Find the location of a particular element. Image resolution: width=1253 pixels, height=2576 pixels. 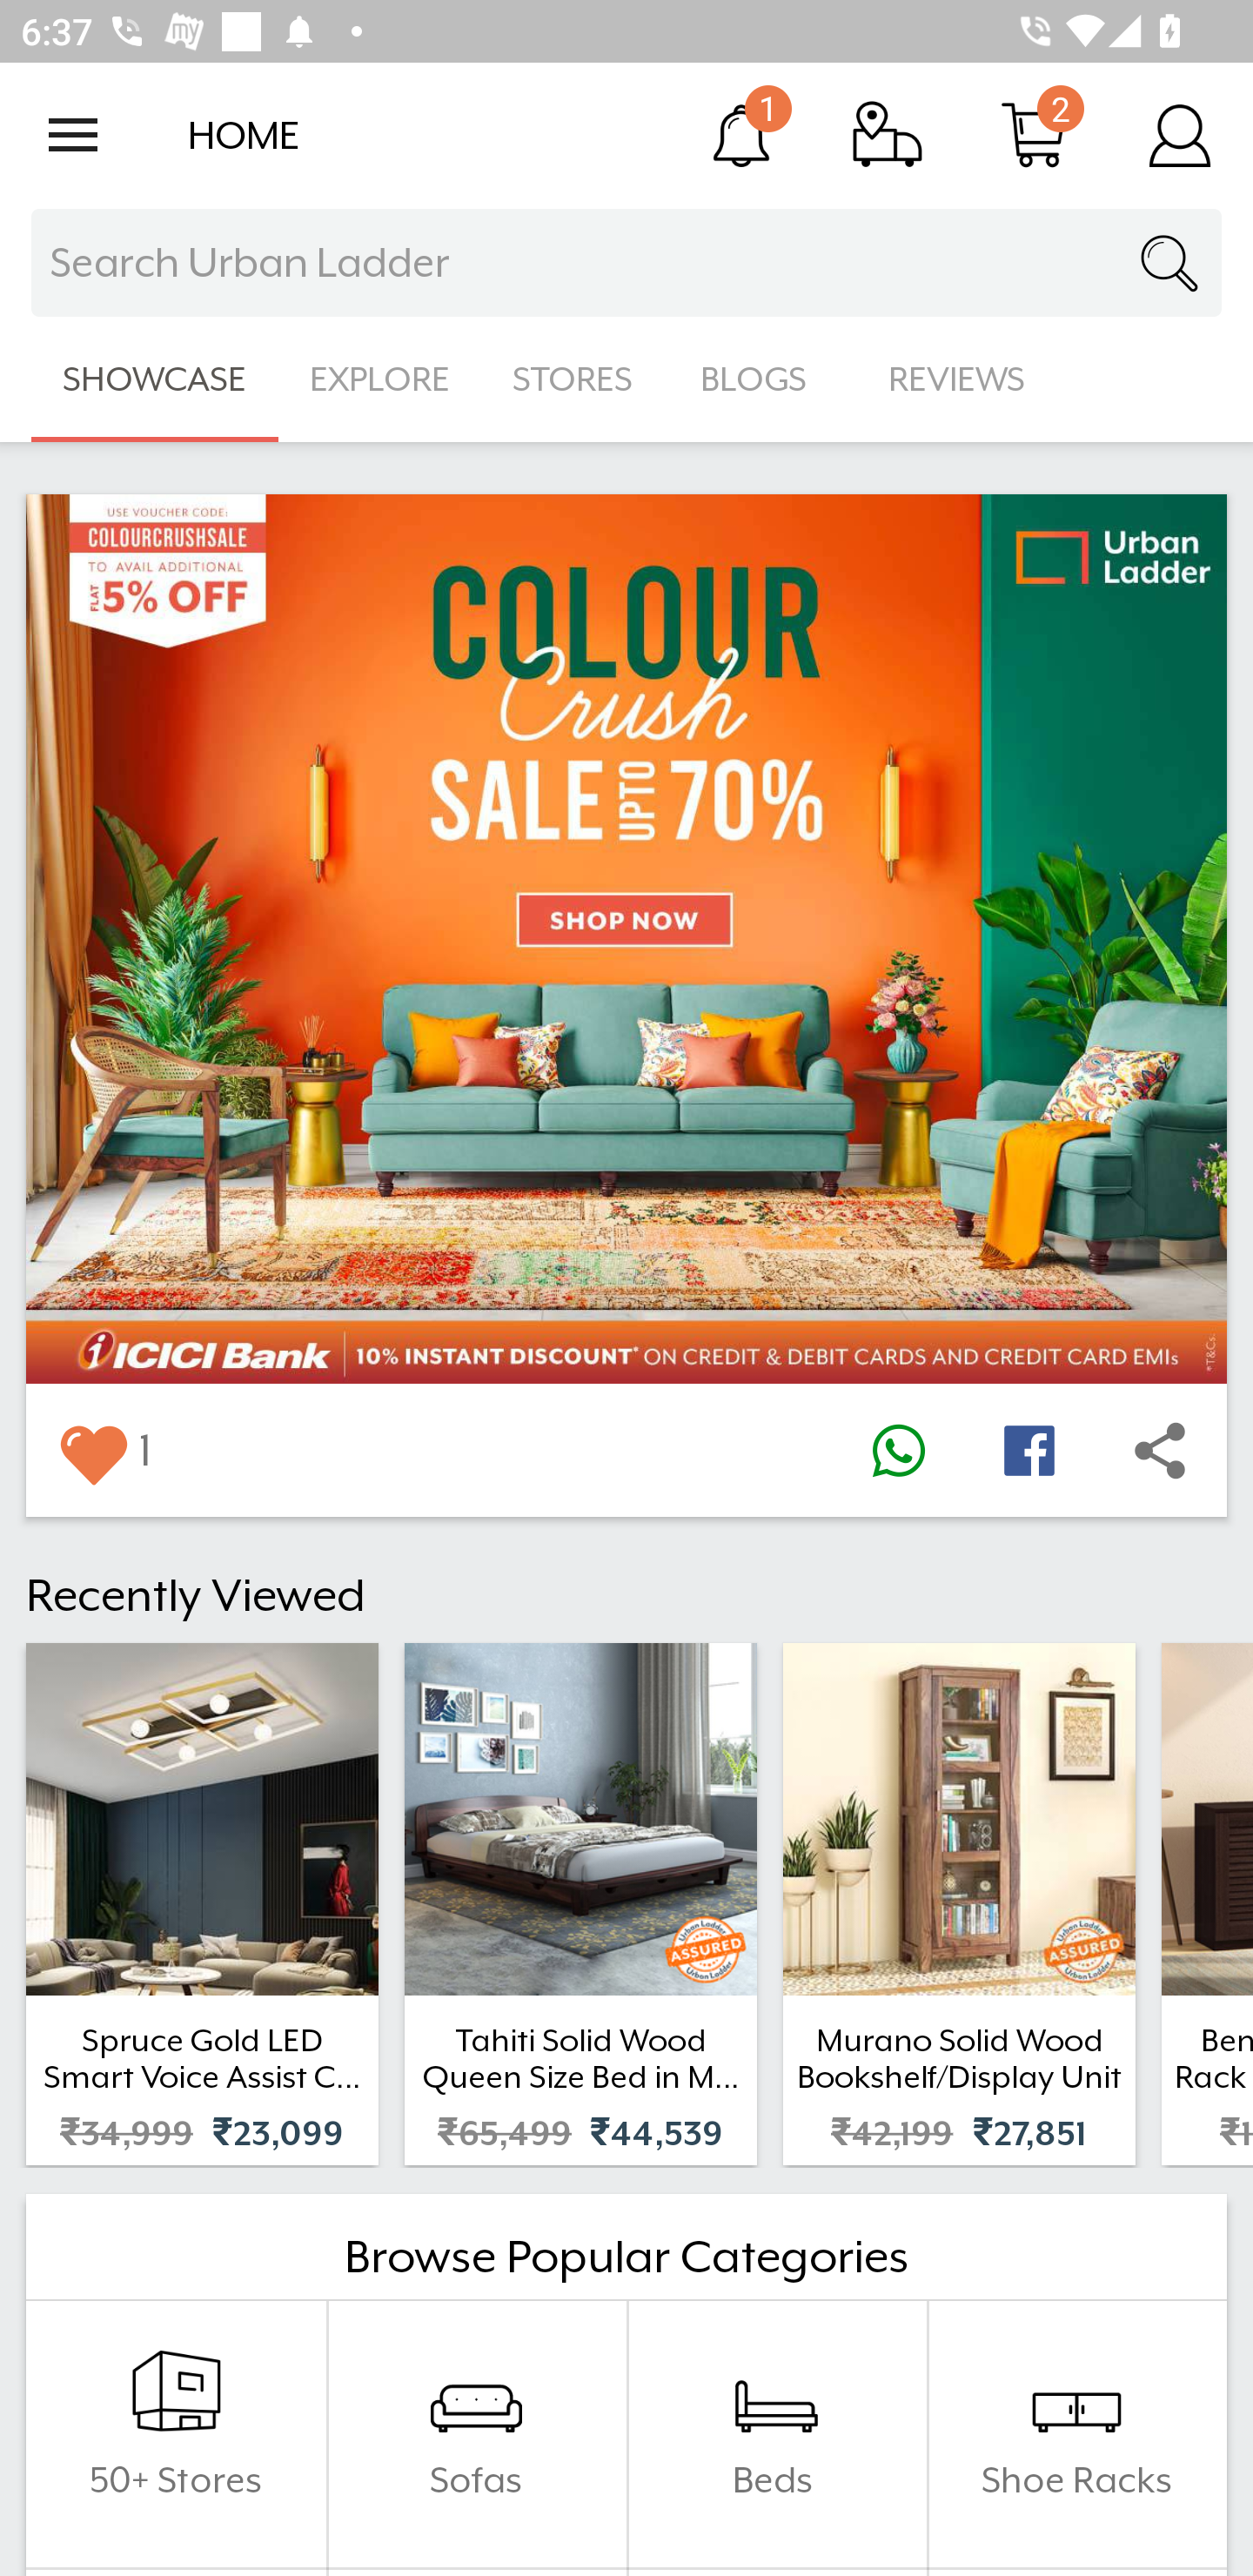

 is located at coordinates (1029, 1450).